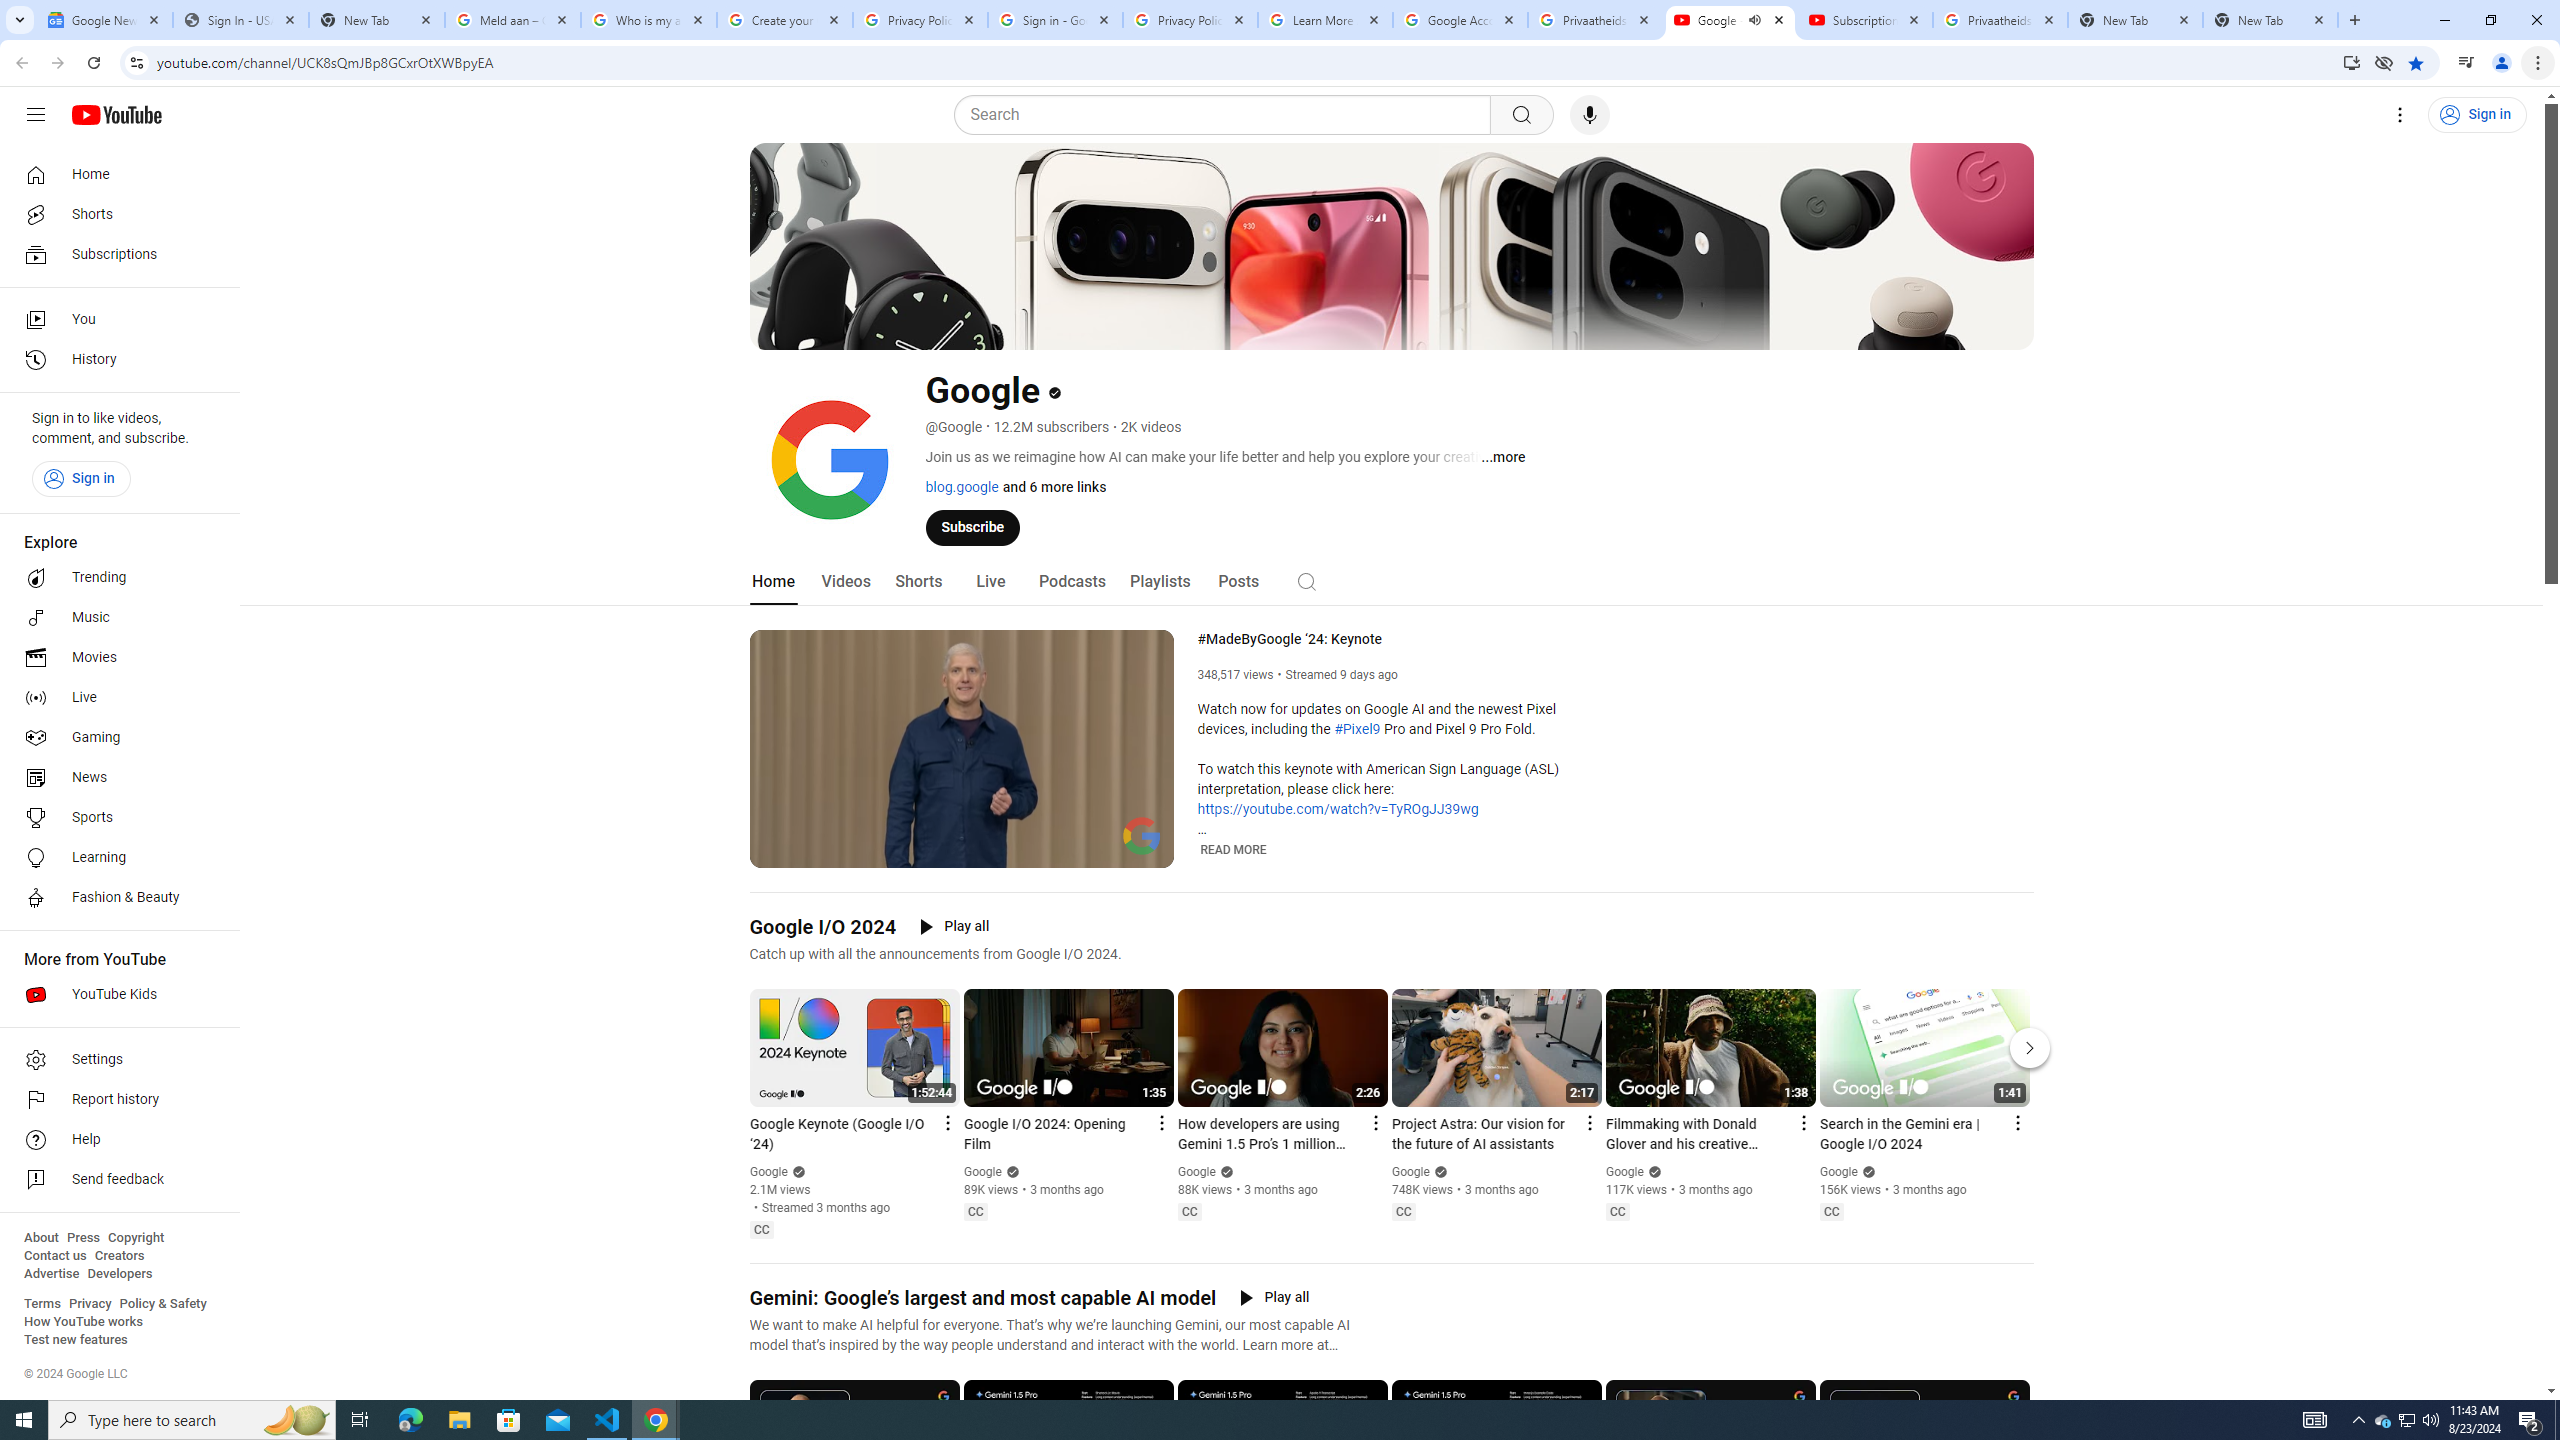  What do you see at coordinates (76, 1340) in the screenshot?
I see `Test new features` at bounding box center [76, 1340].